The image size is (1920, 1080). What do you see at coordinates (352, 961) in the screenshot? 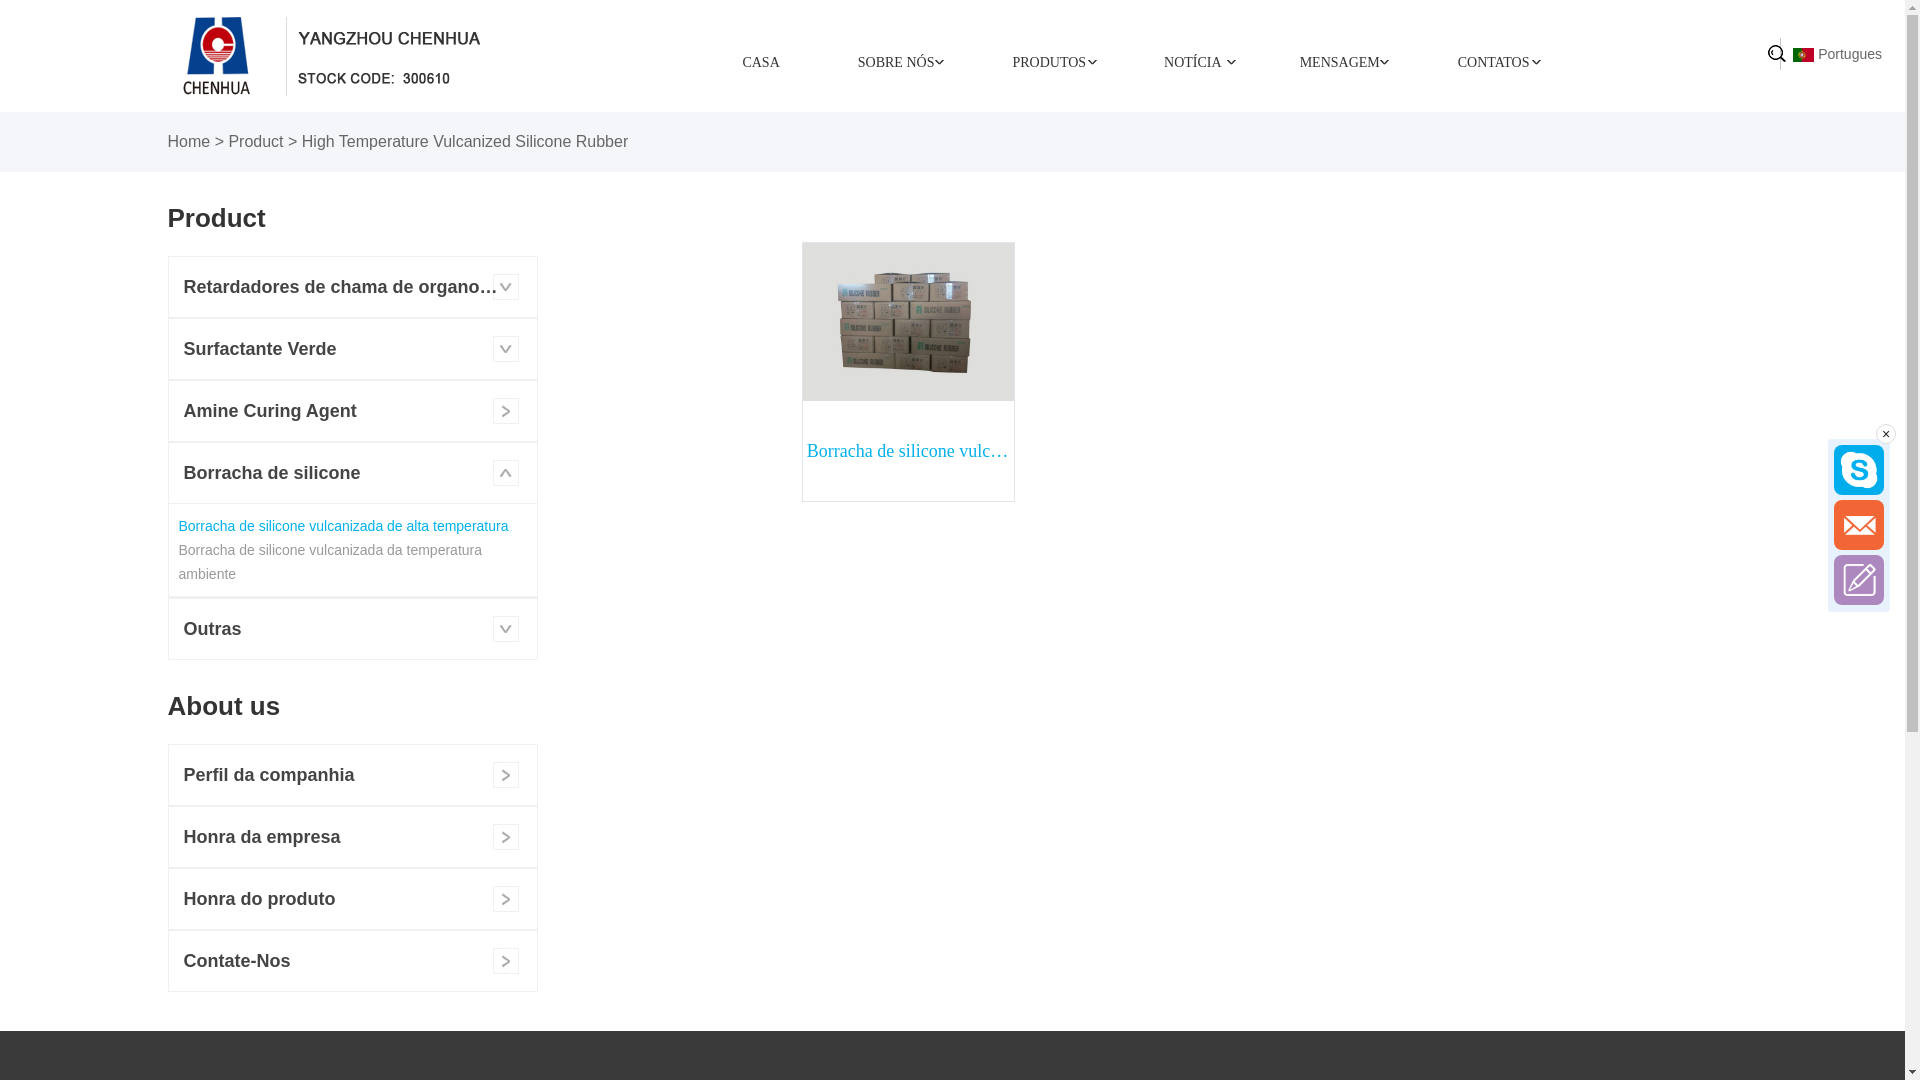
I see `Contate-Nos` at bounding box center [352, 961].